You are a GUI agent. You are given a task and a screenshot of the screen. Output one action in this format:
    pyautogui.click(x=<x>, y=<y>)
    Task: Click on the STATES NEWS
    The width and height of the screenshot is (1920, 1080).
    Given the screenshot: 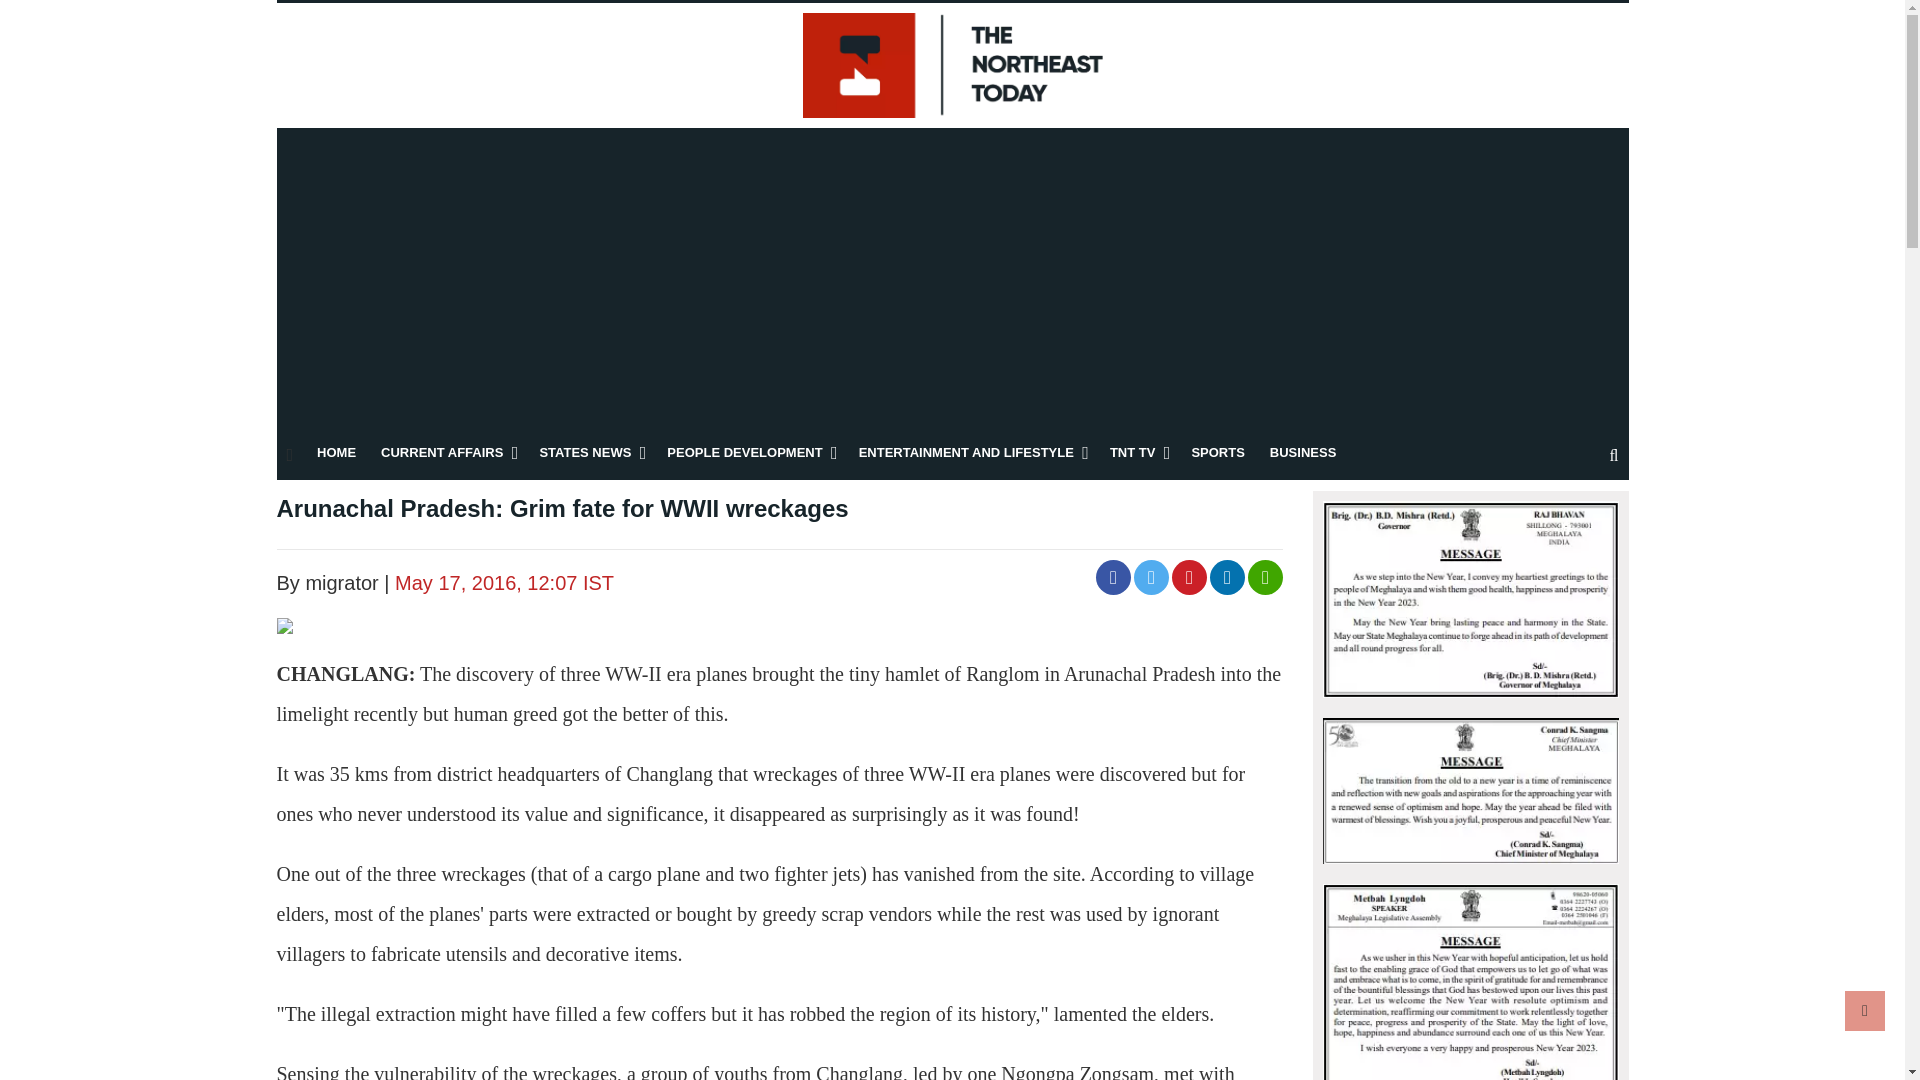 What is the action you would take?
    pyautogui.click(x=585, y=452)
    